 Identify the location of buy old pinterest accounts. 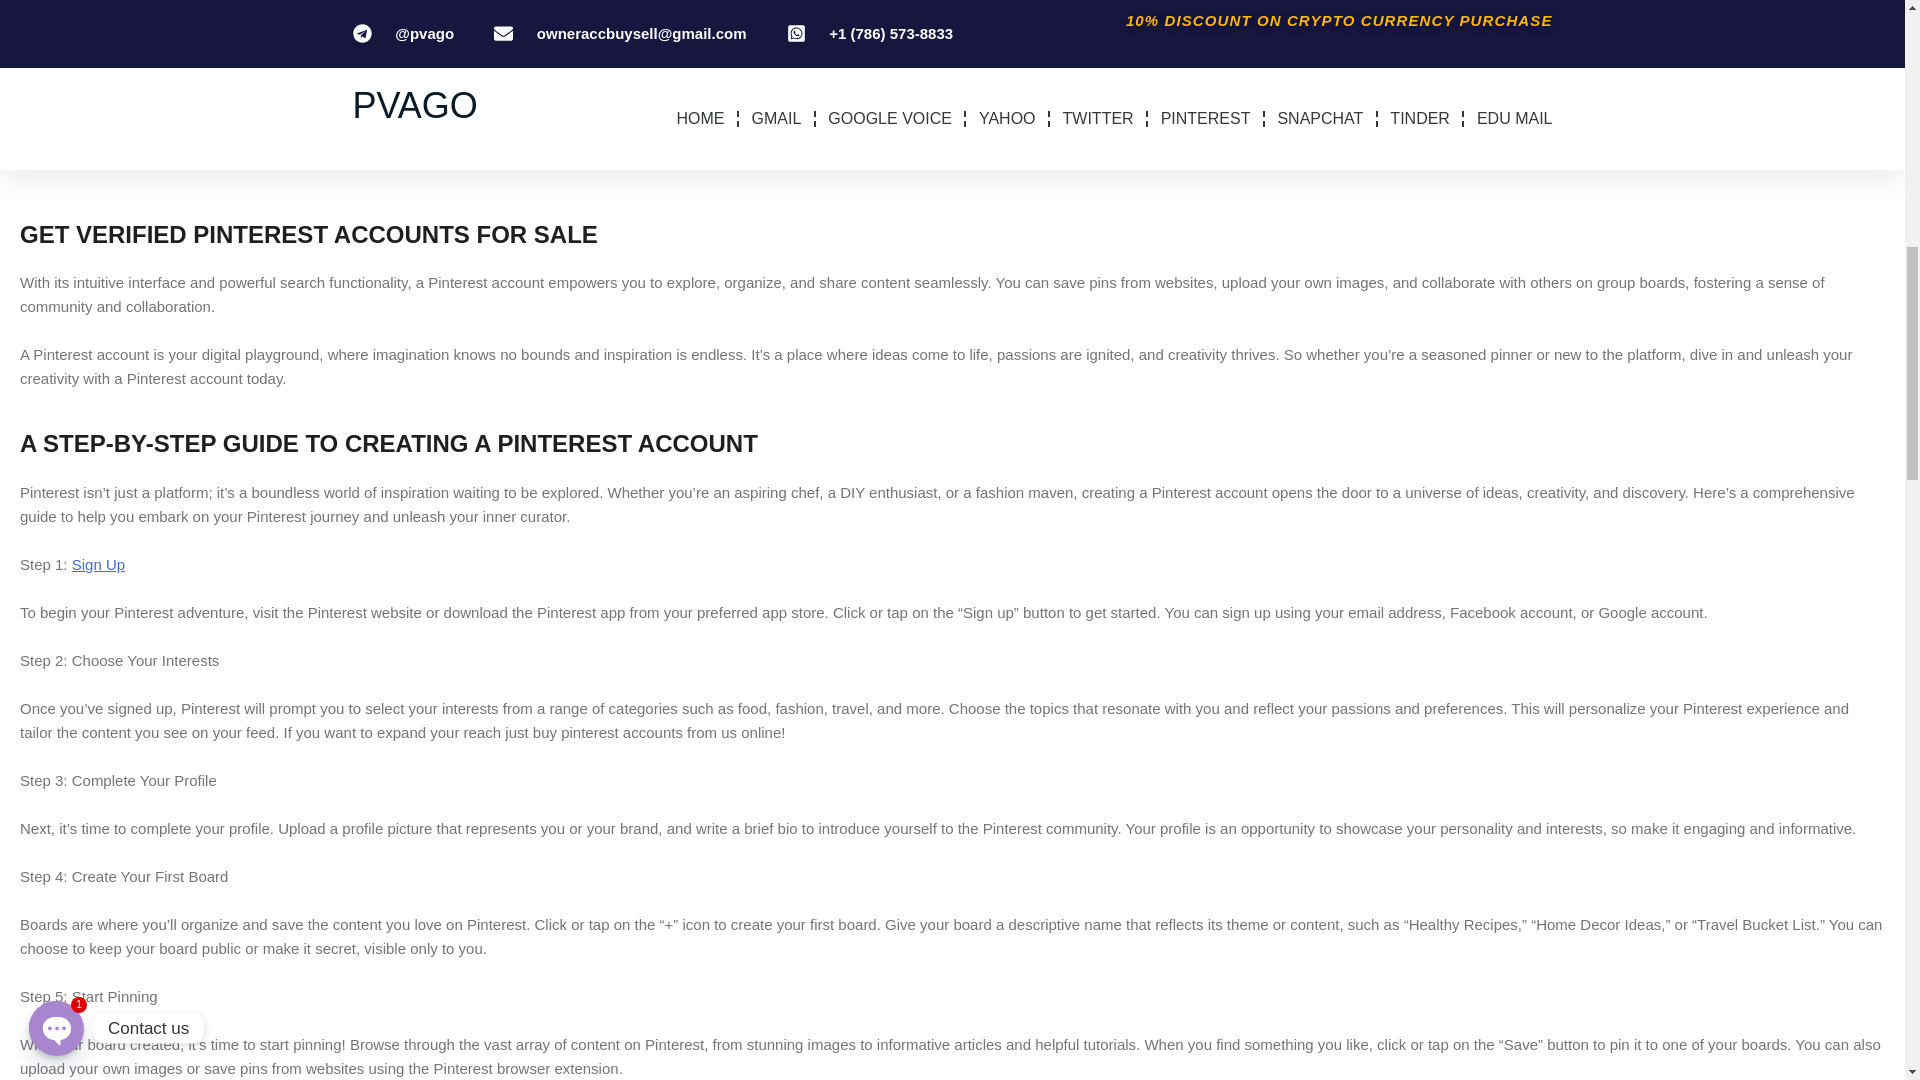
(486, 42).